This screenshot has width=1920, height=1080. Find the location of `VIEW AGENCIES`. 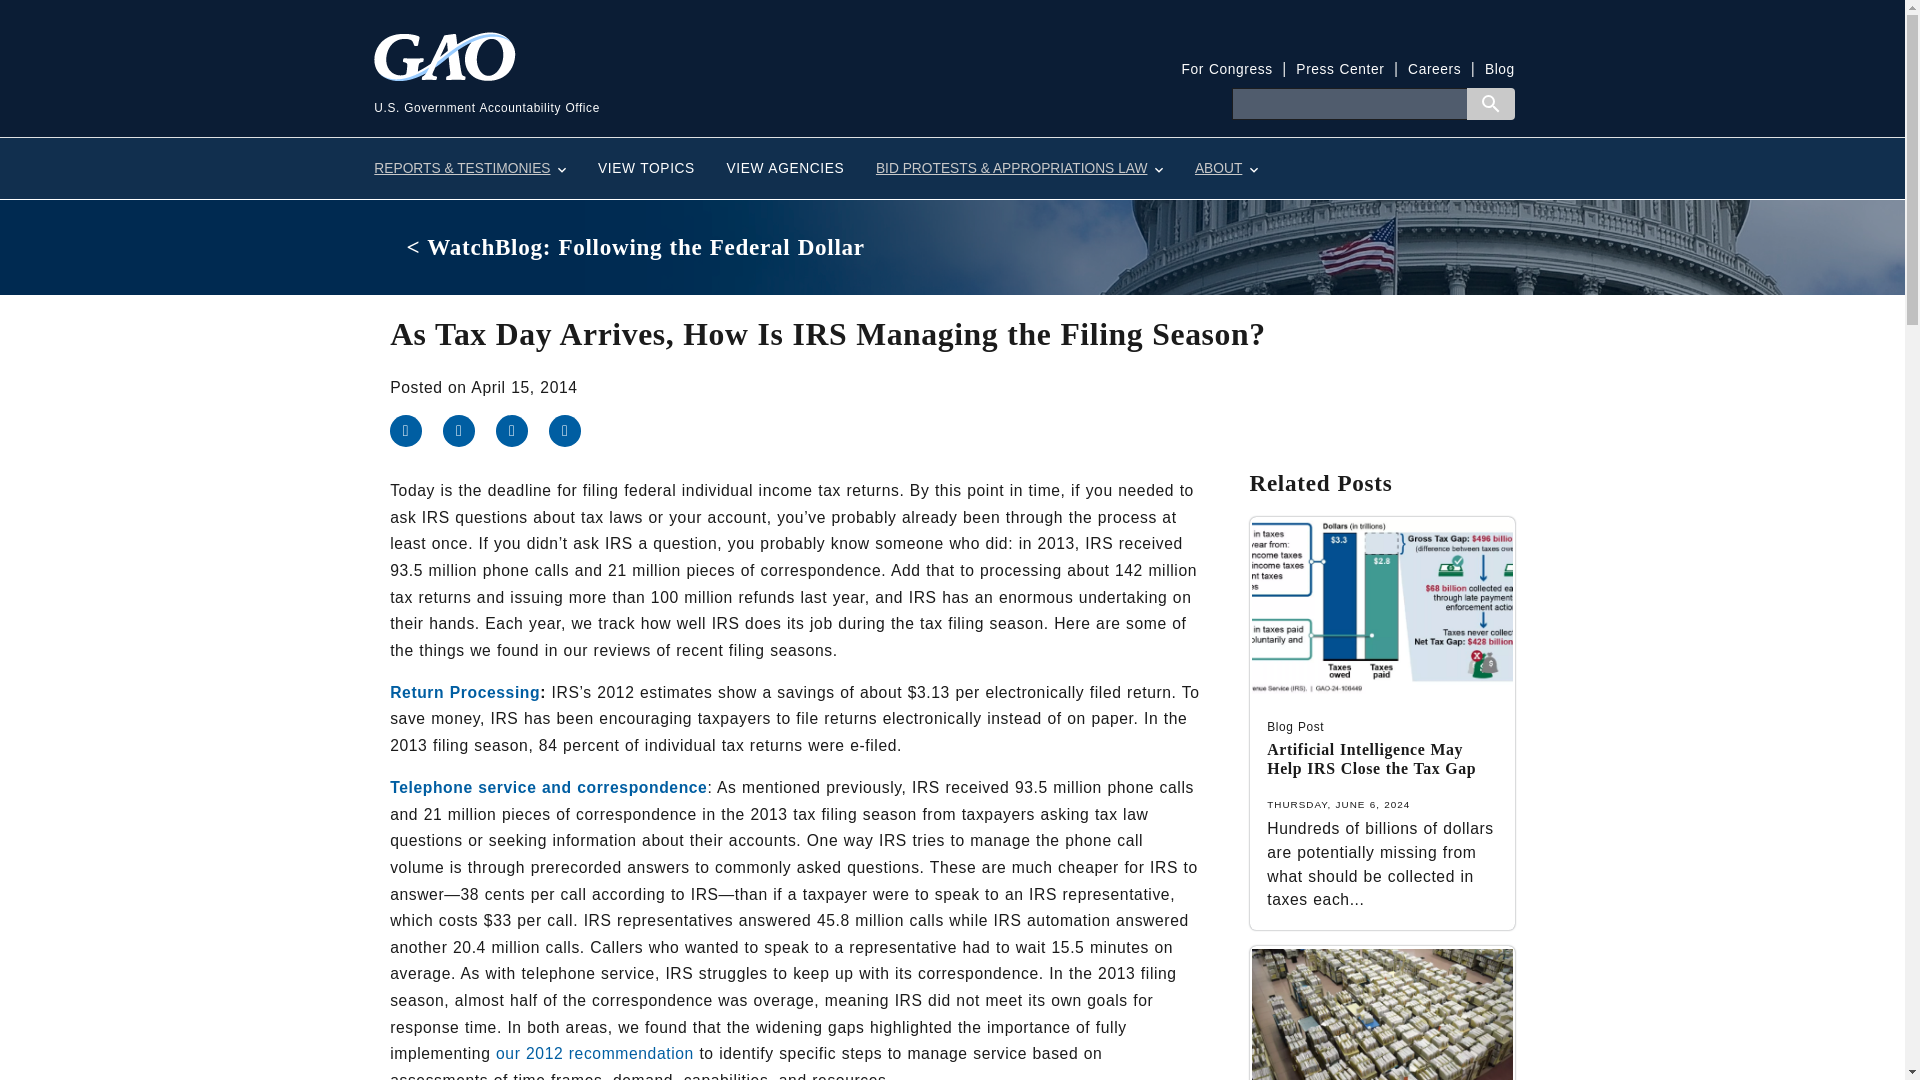

VIEW AGENCIES is located at coordinates (785, 168).